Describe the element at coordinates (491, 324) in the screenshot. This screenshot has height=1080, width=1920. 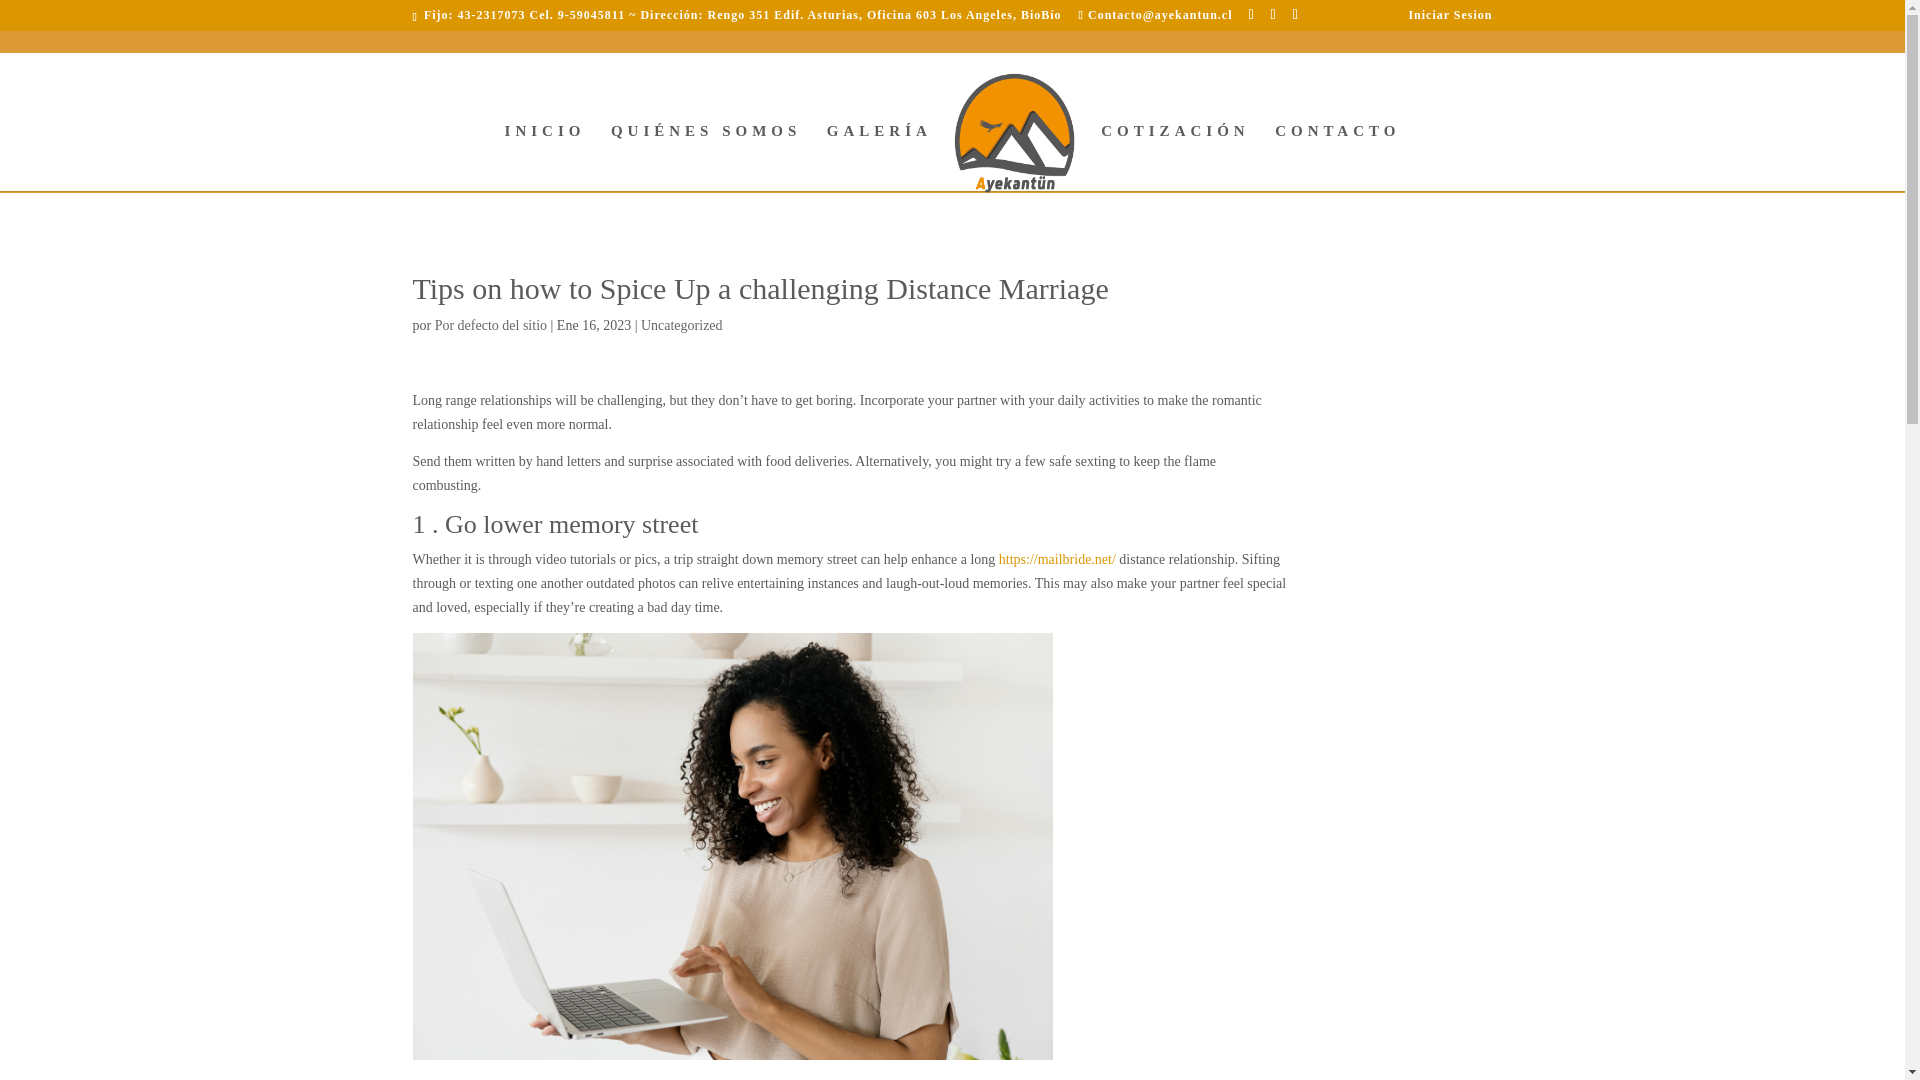
I see `Mensajes de Por defecto del sitio` at that location.